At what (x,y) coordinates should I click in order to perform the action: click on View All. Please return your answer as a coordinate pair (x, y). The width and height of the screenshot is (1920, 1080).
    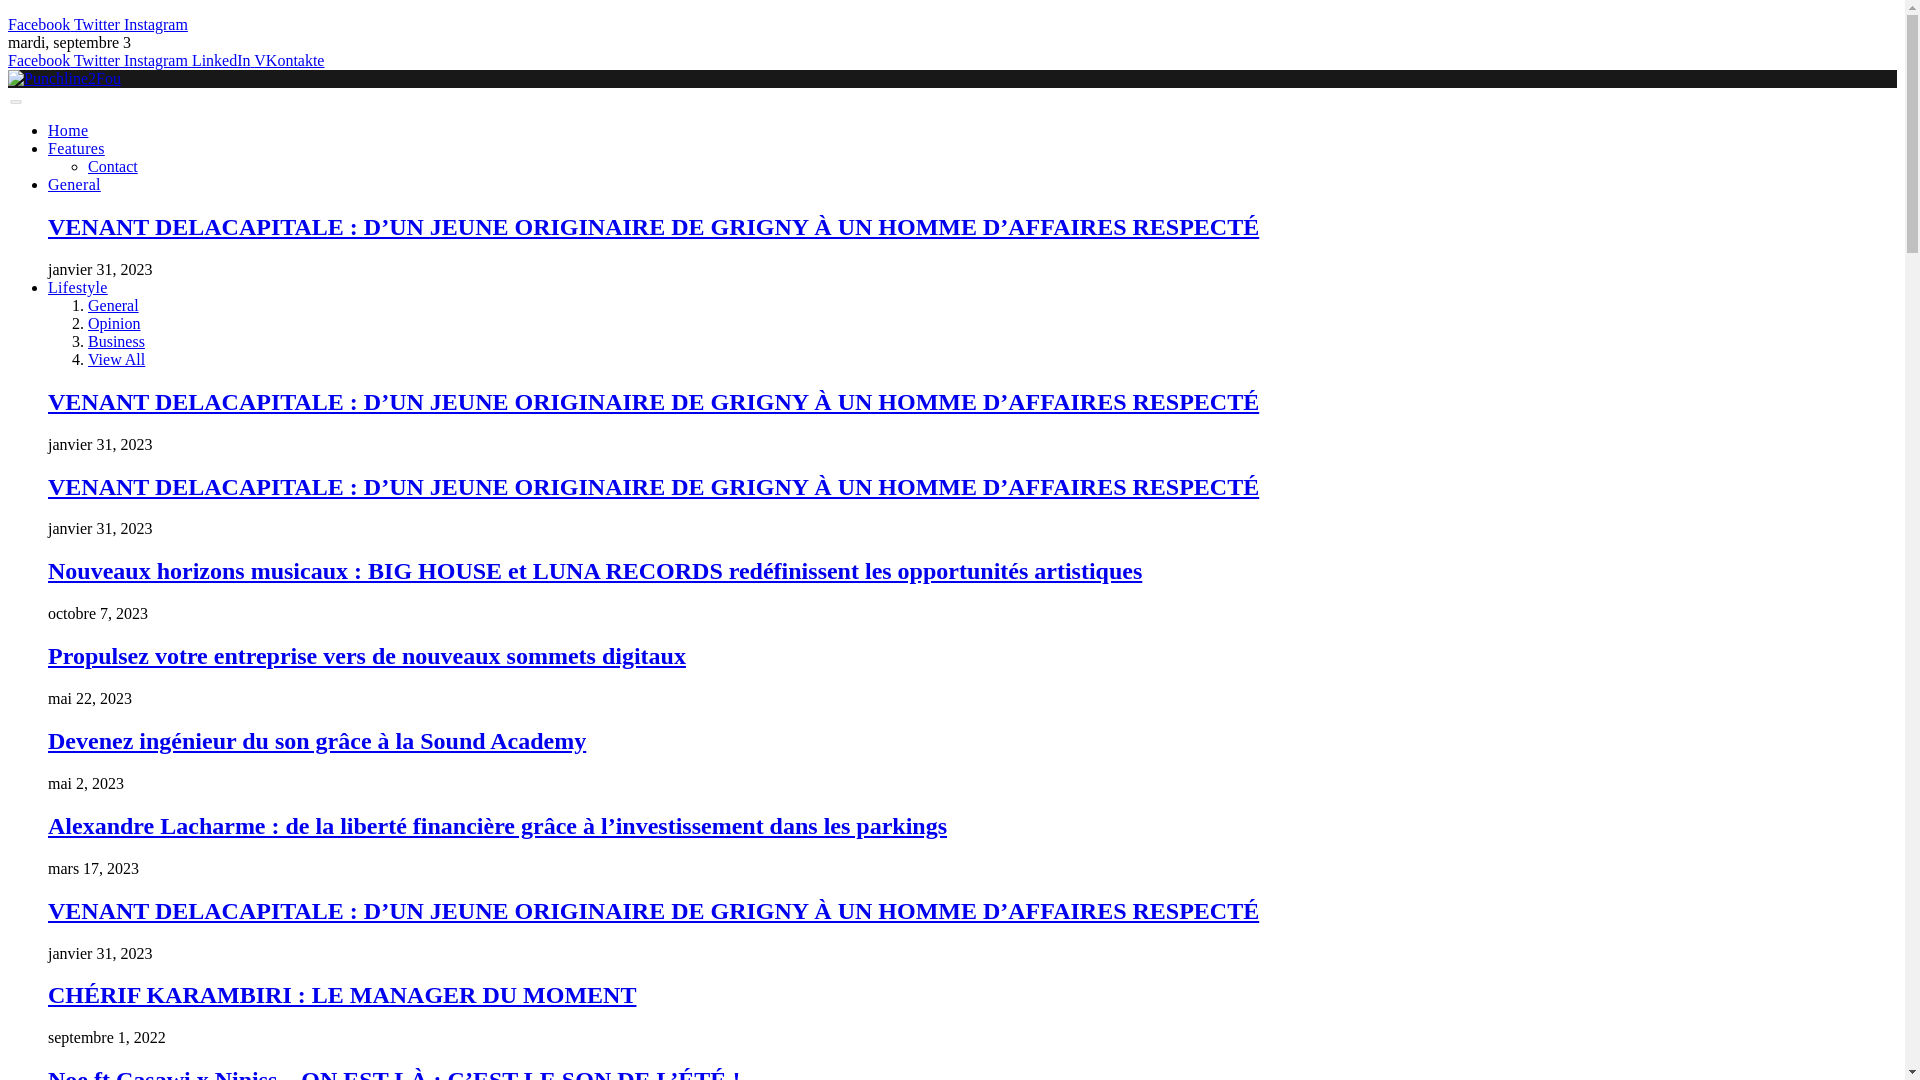
    Looking at the image, I should click on (116, 360).